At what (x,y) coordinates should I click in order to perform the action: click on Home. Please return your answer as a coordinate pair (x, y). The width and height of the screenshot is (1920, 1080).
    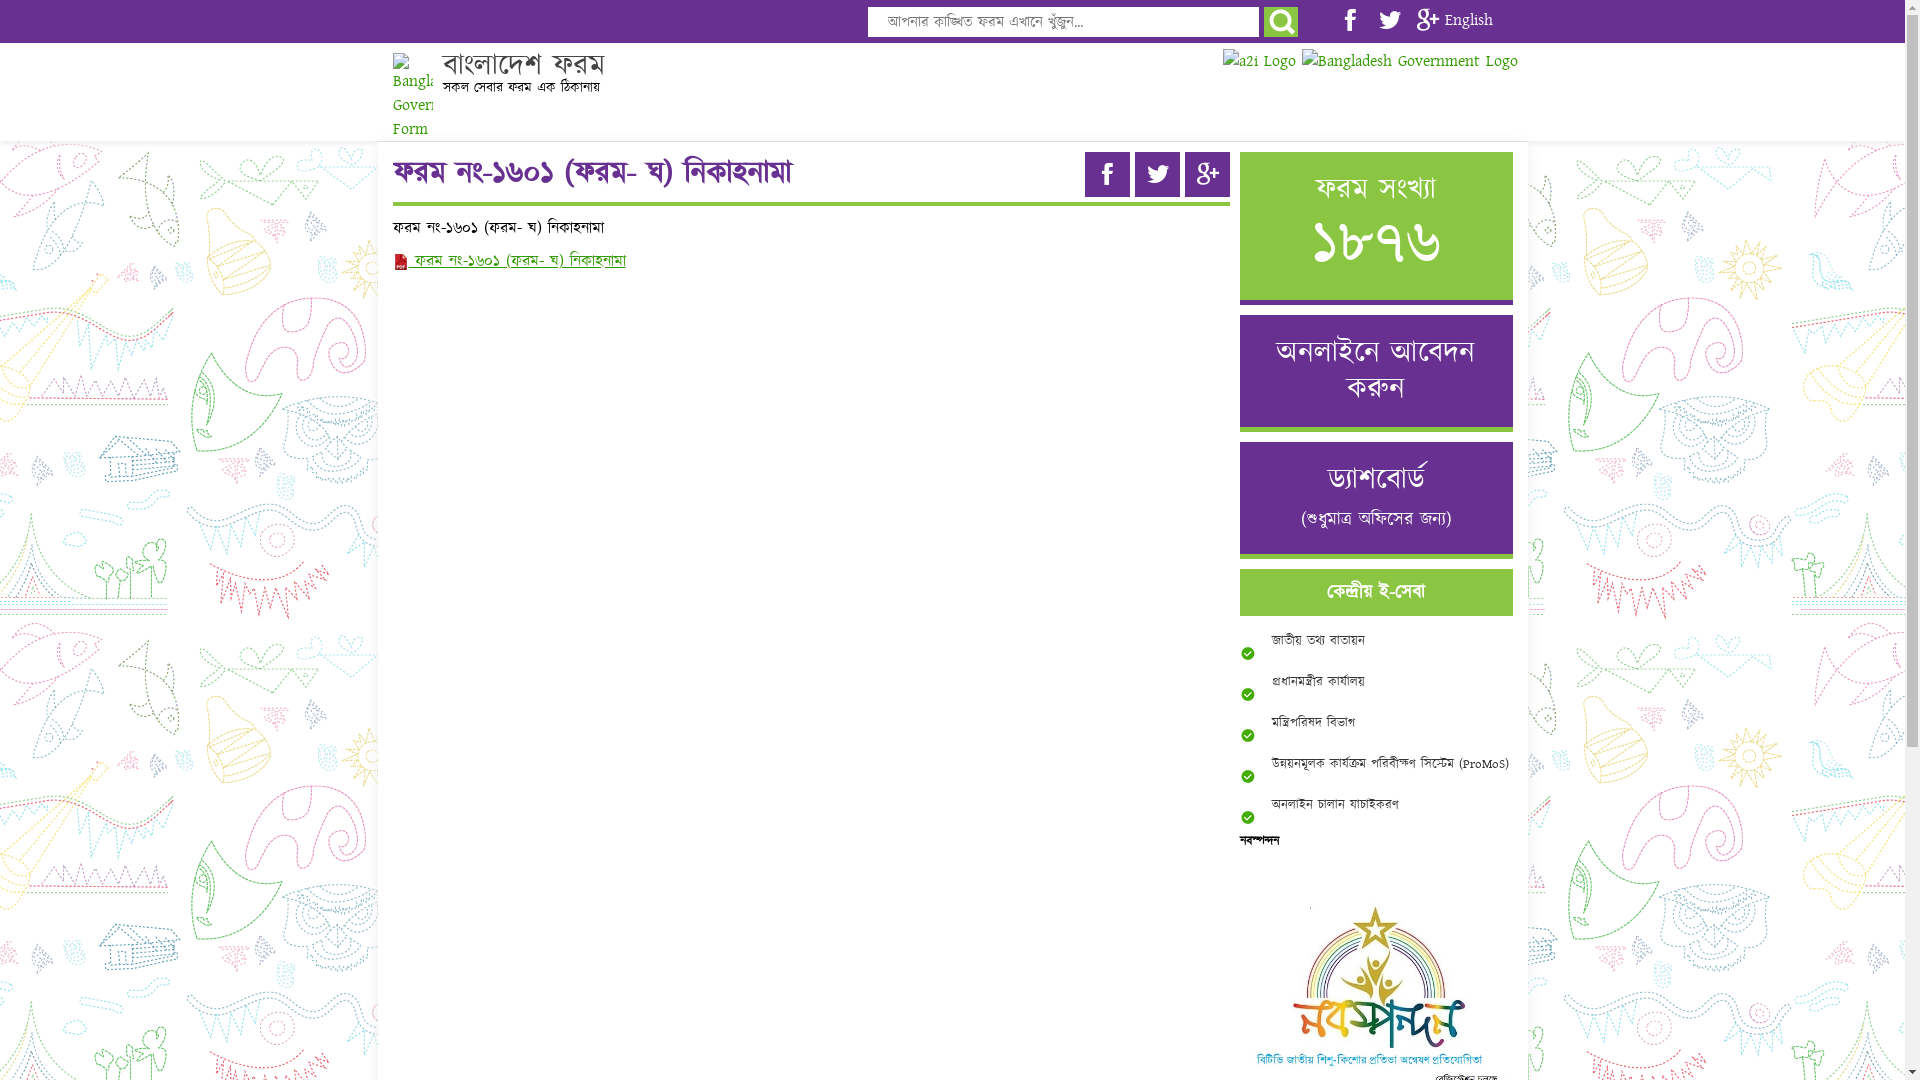
    Looking at the image, I should click on (414, 97).